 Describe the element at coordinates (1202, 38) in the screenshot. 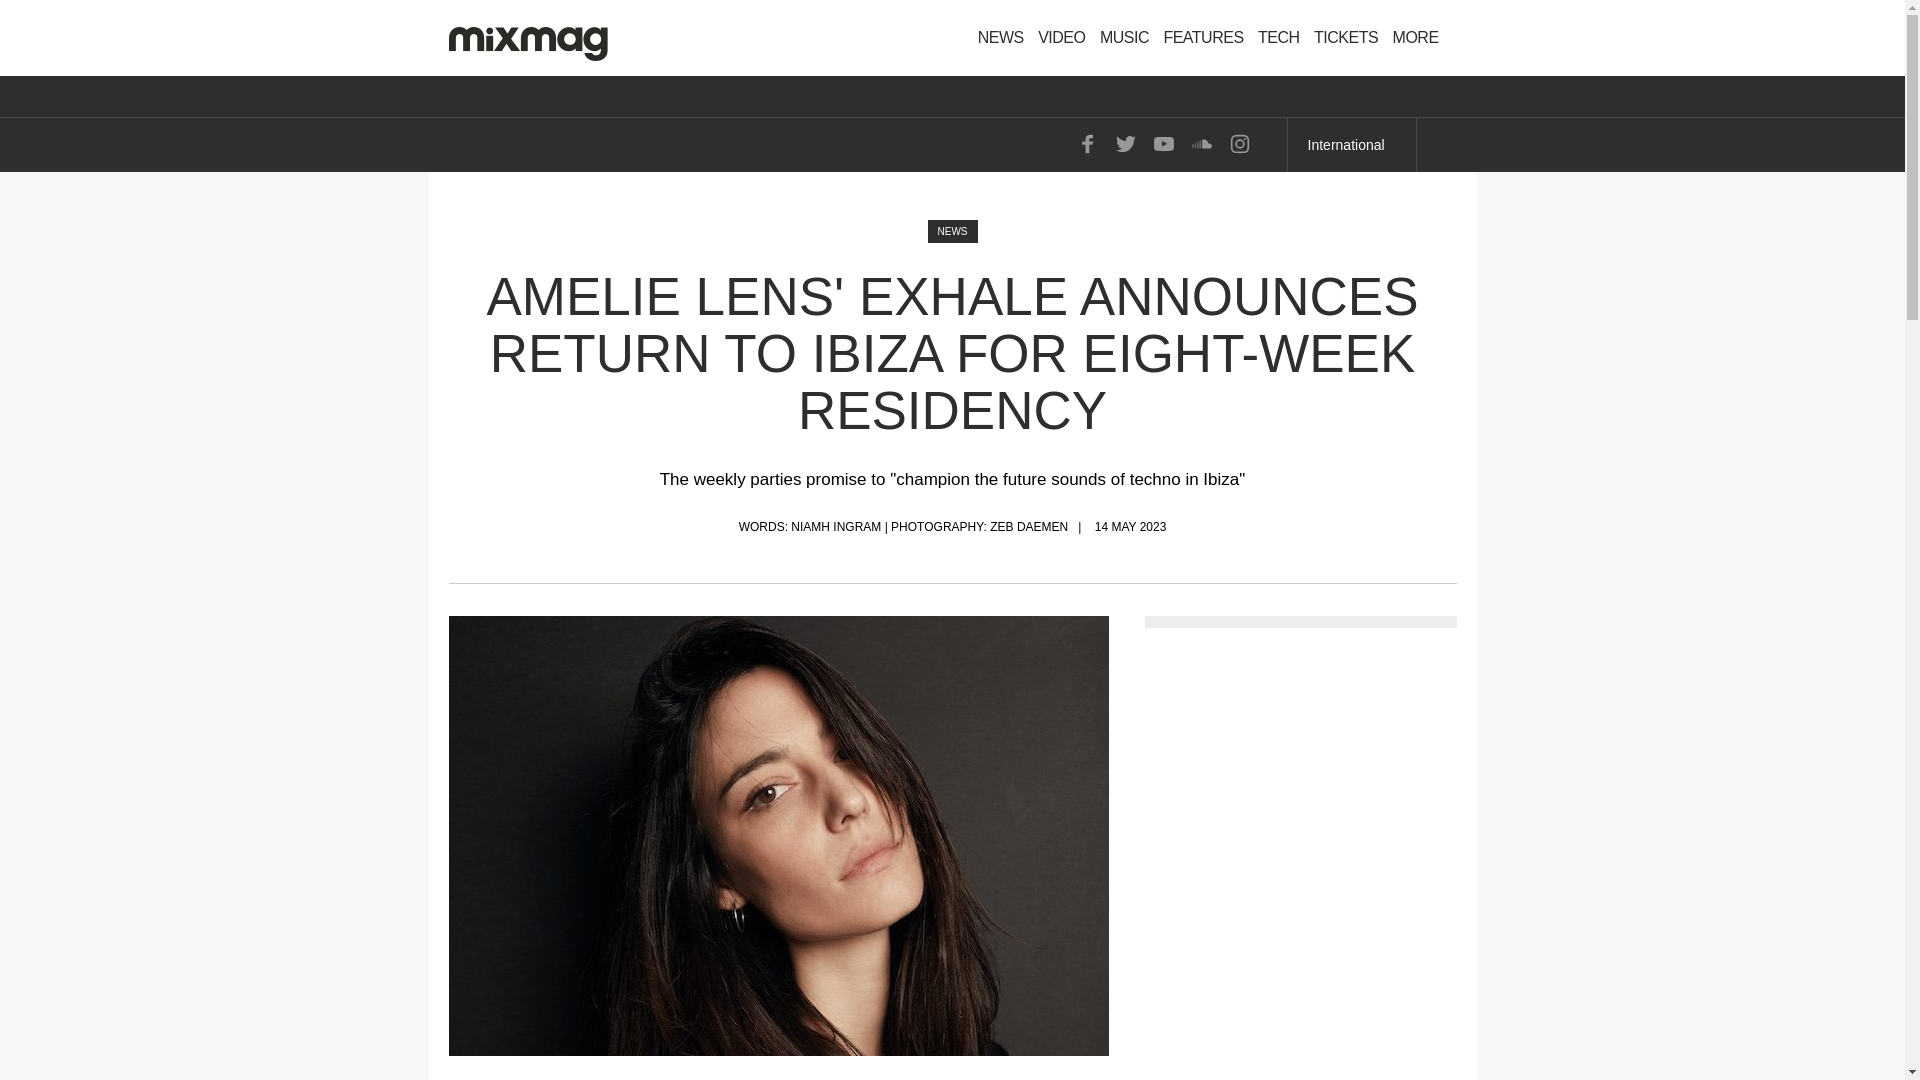

I see `FEATURES` at that location.